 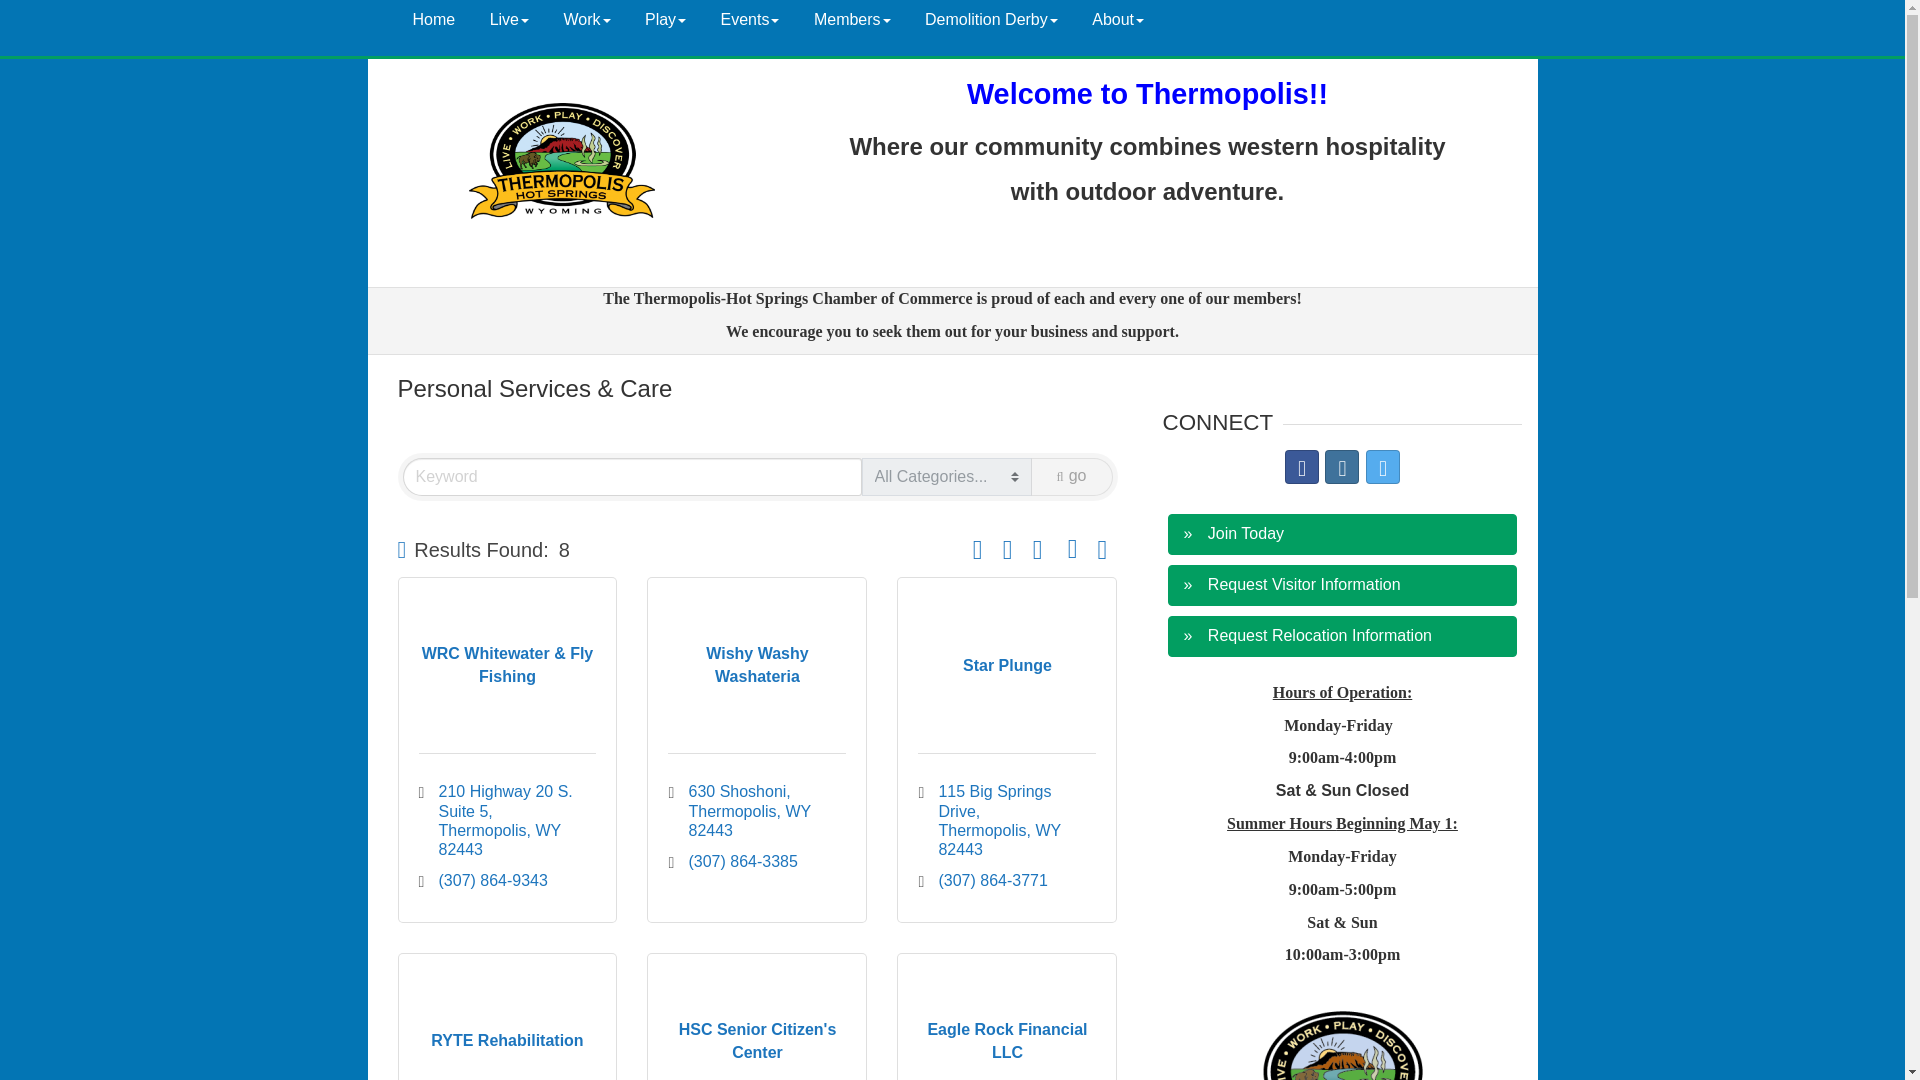 I want to click on Events, so click(x=750, y=20).